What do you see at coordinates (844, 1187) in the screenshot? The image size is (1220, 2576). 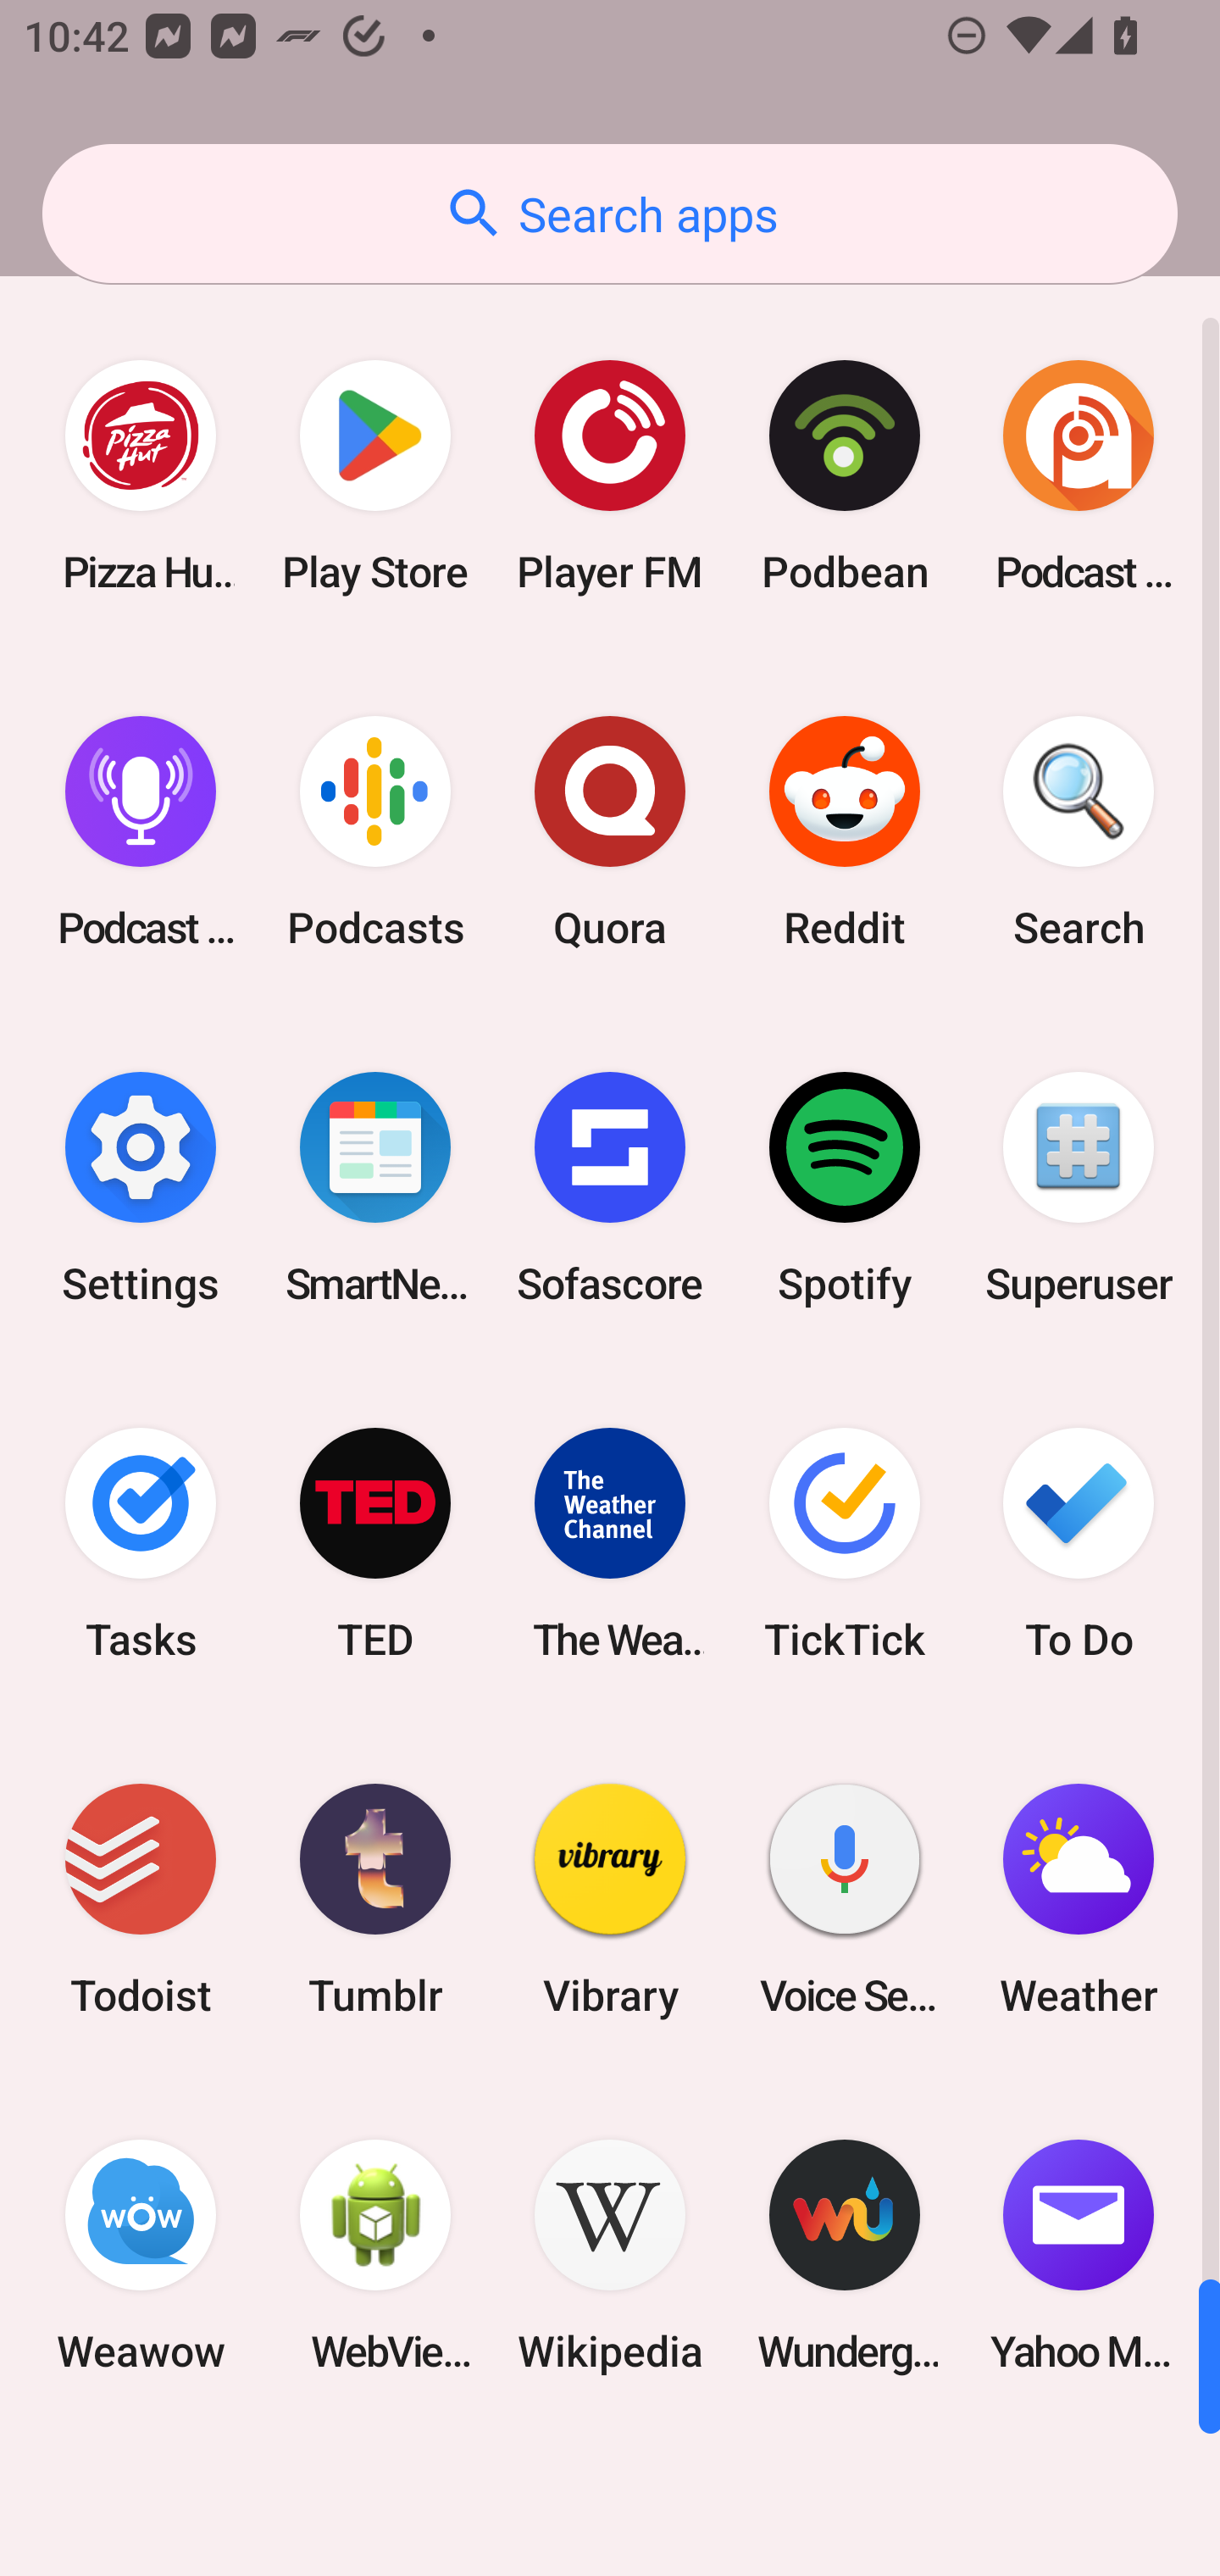 I see `Spotify` at bounding box center [844, 1187].